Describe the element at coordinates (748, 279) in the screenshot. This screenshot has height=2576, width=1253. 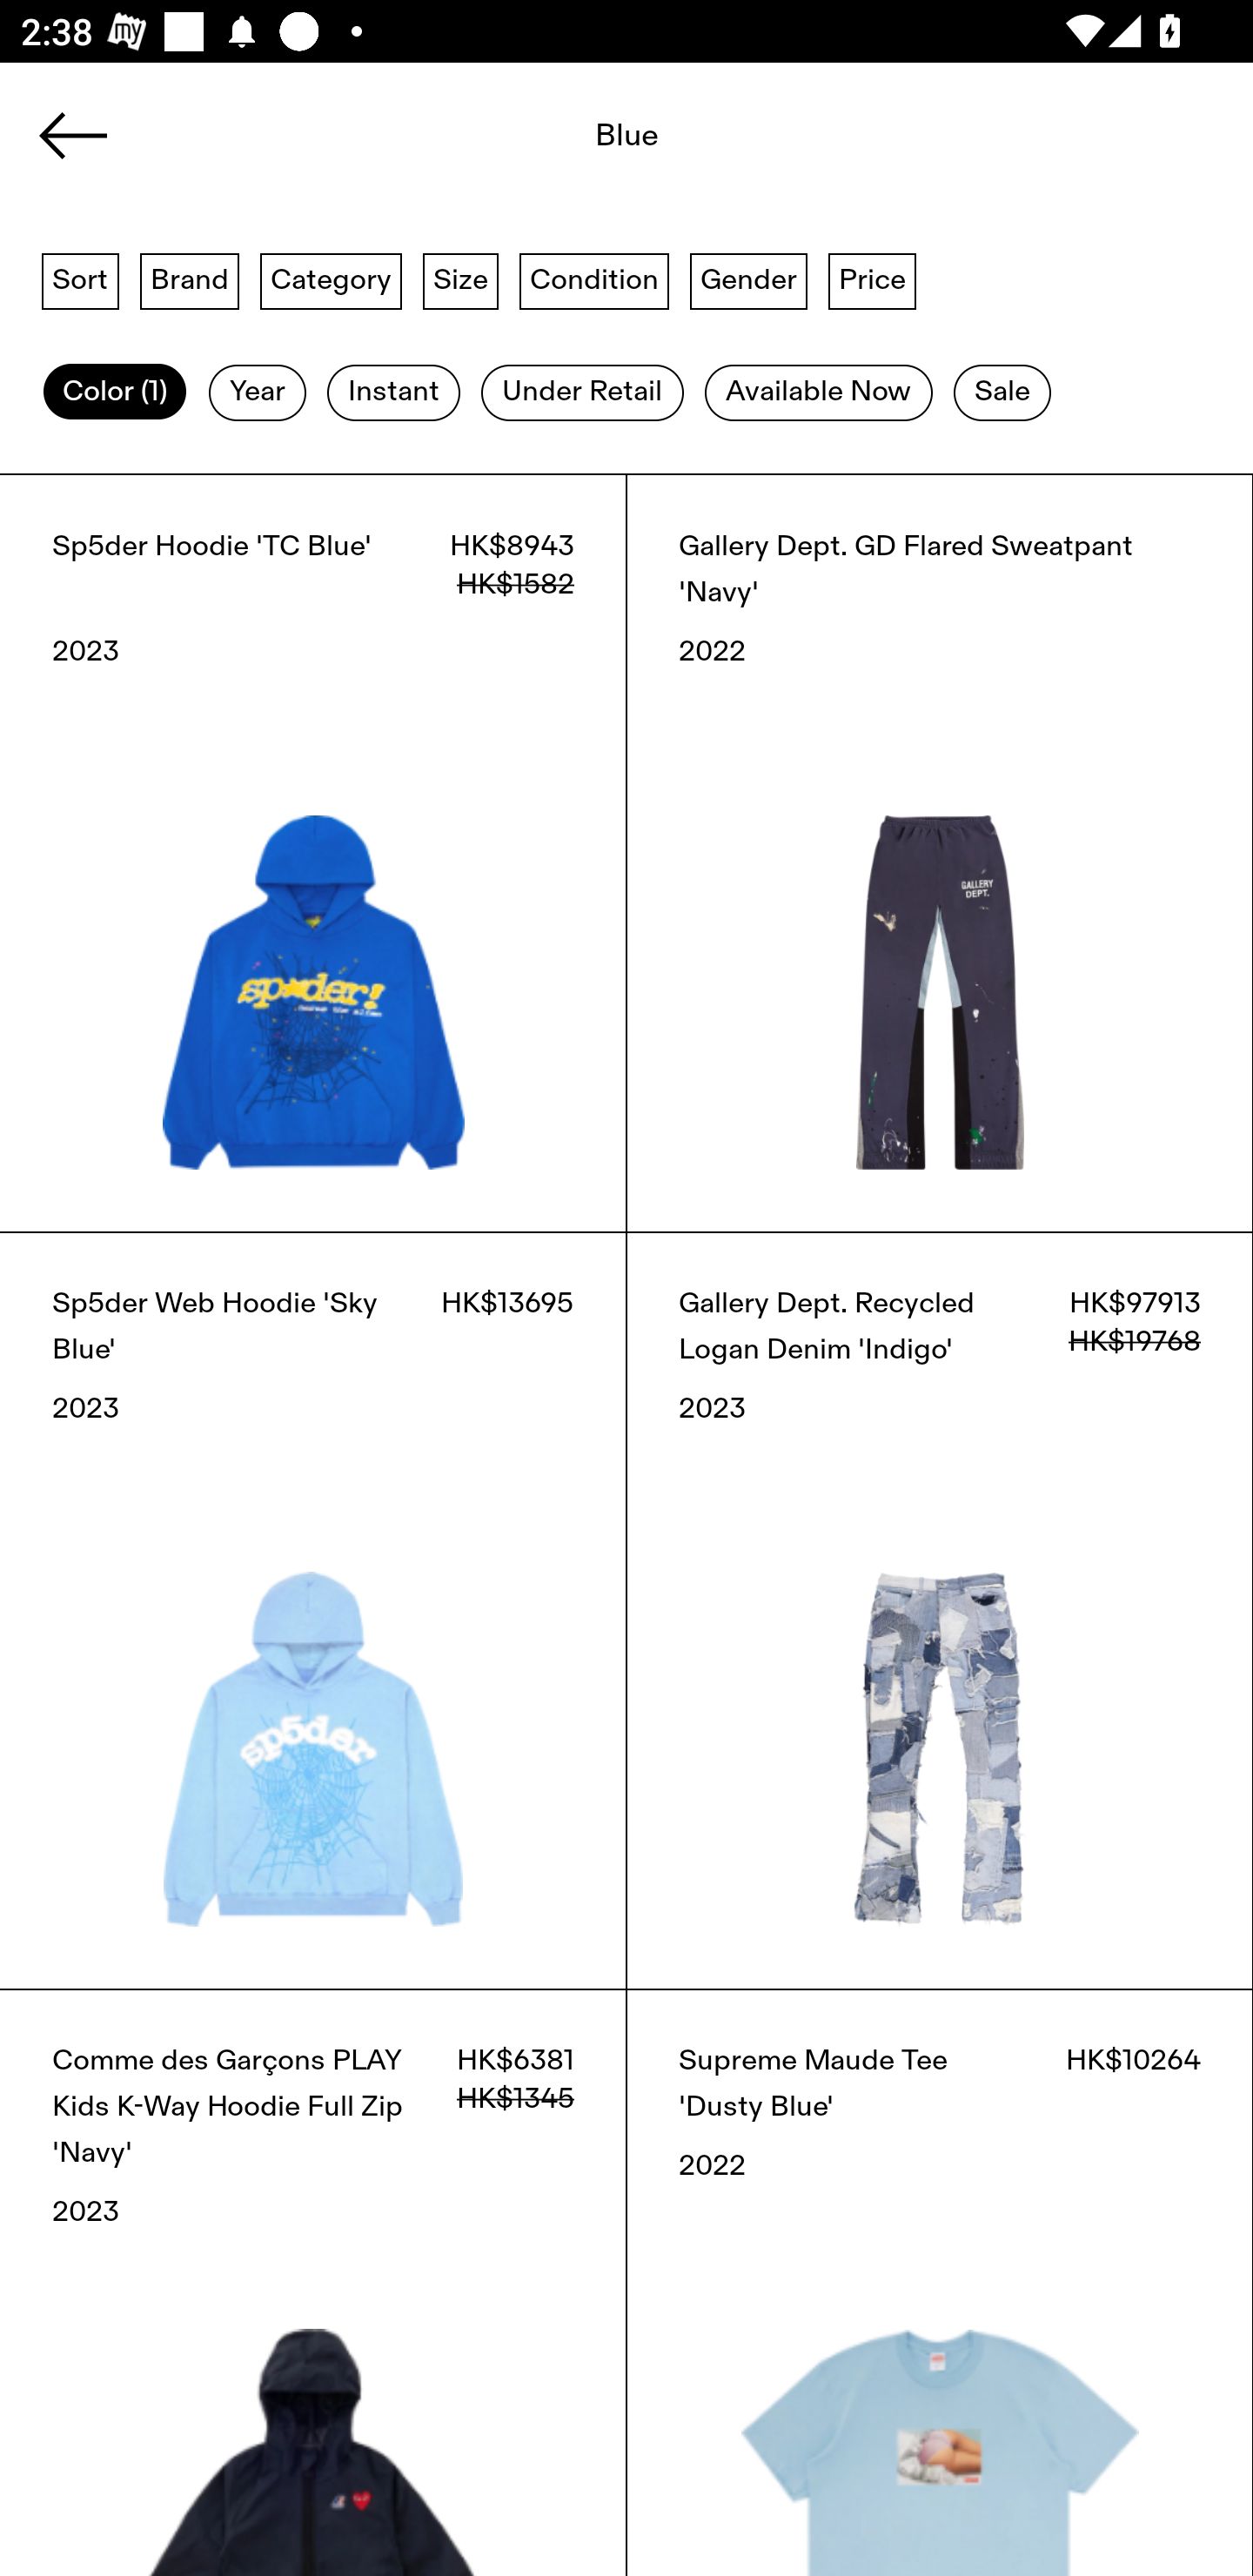
I see `Gender` at that location.